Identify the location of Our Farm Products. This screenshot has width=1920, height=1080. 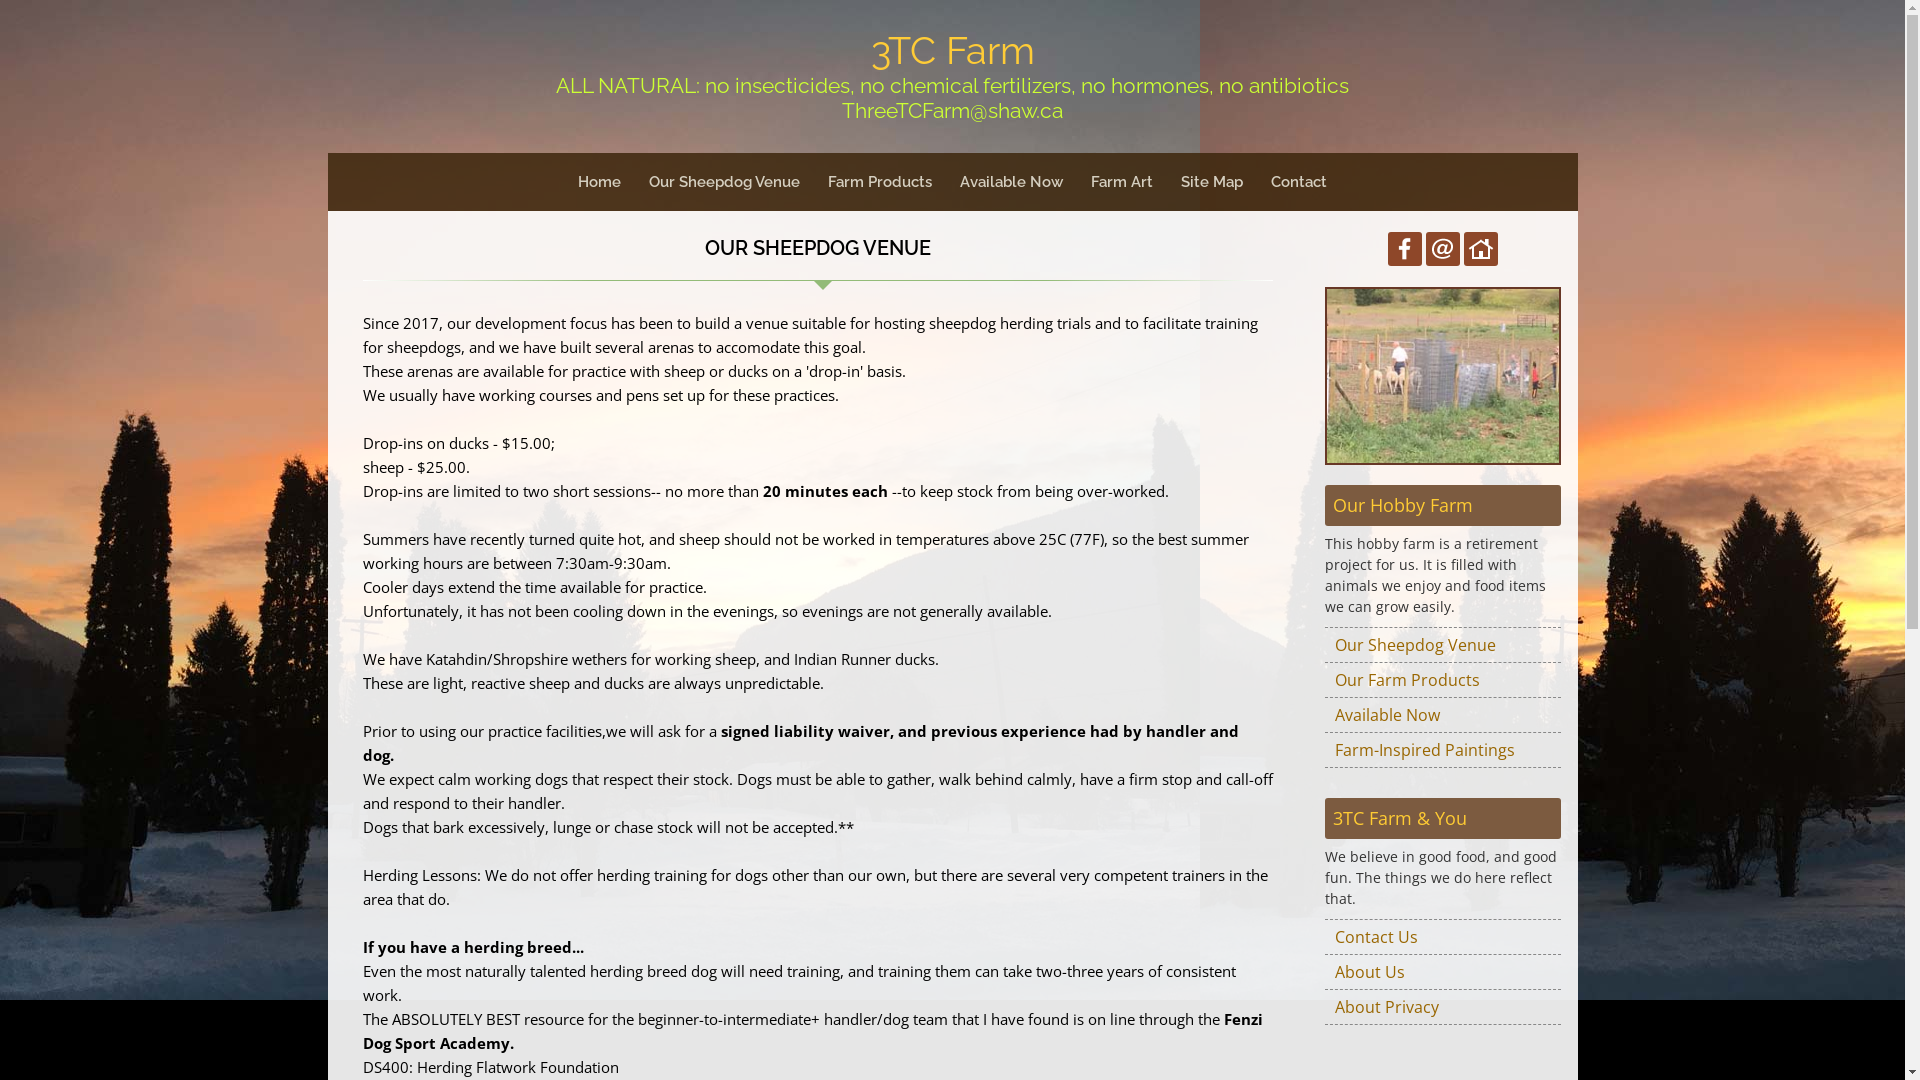
(1442, 680).